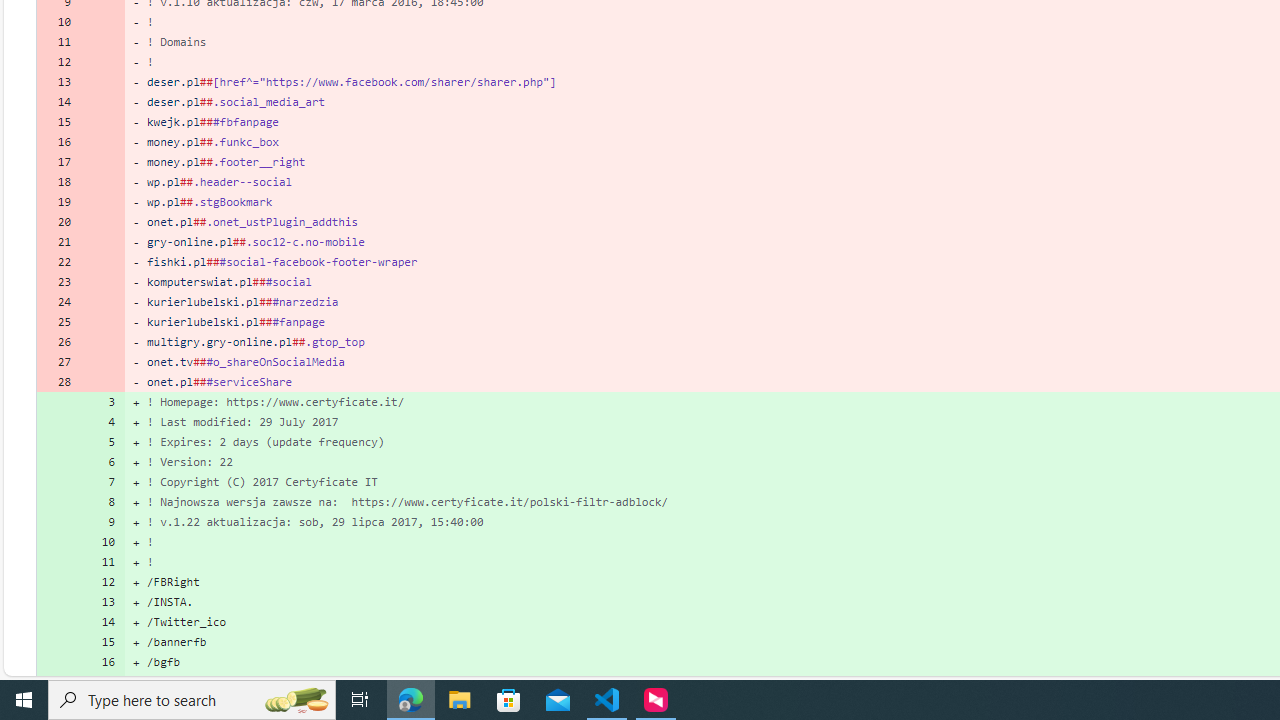 The height and width of the screenshot is (720, 1280). What do you see at coordinates (102, 401) in the screenshot?
I see `3` at bounding box center [102, 401].